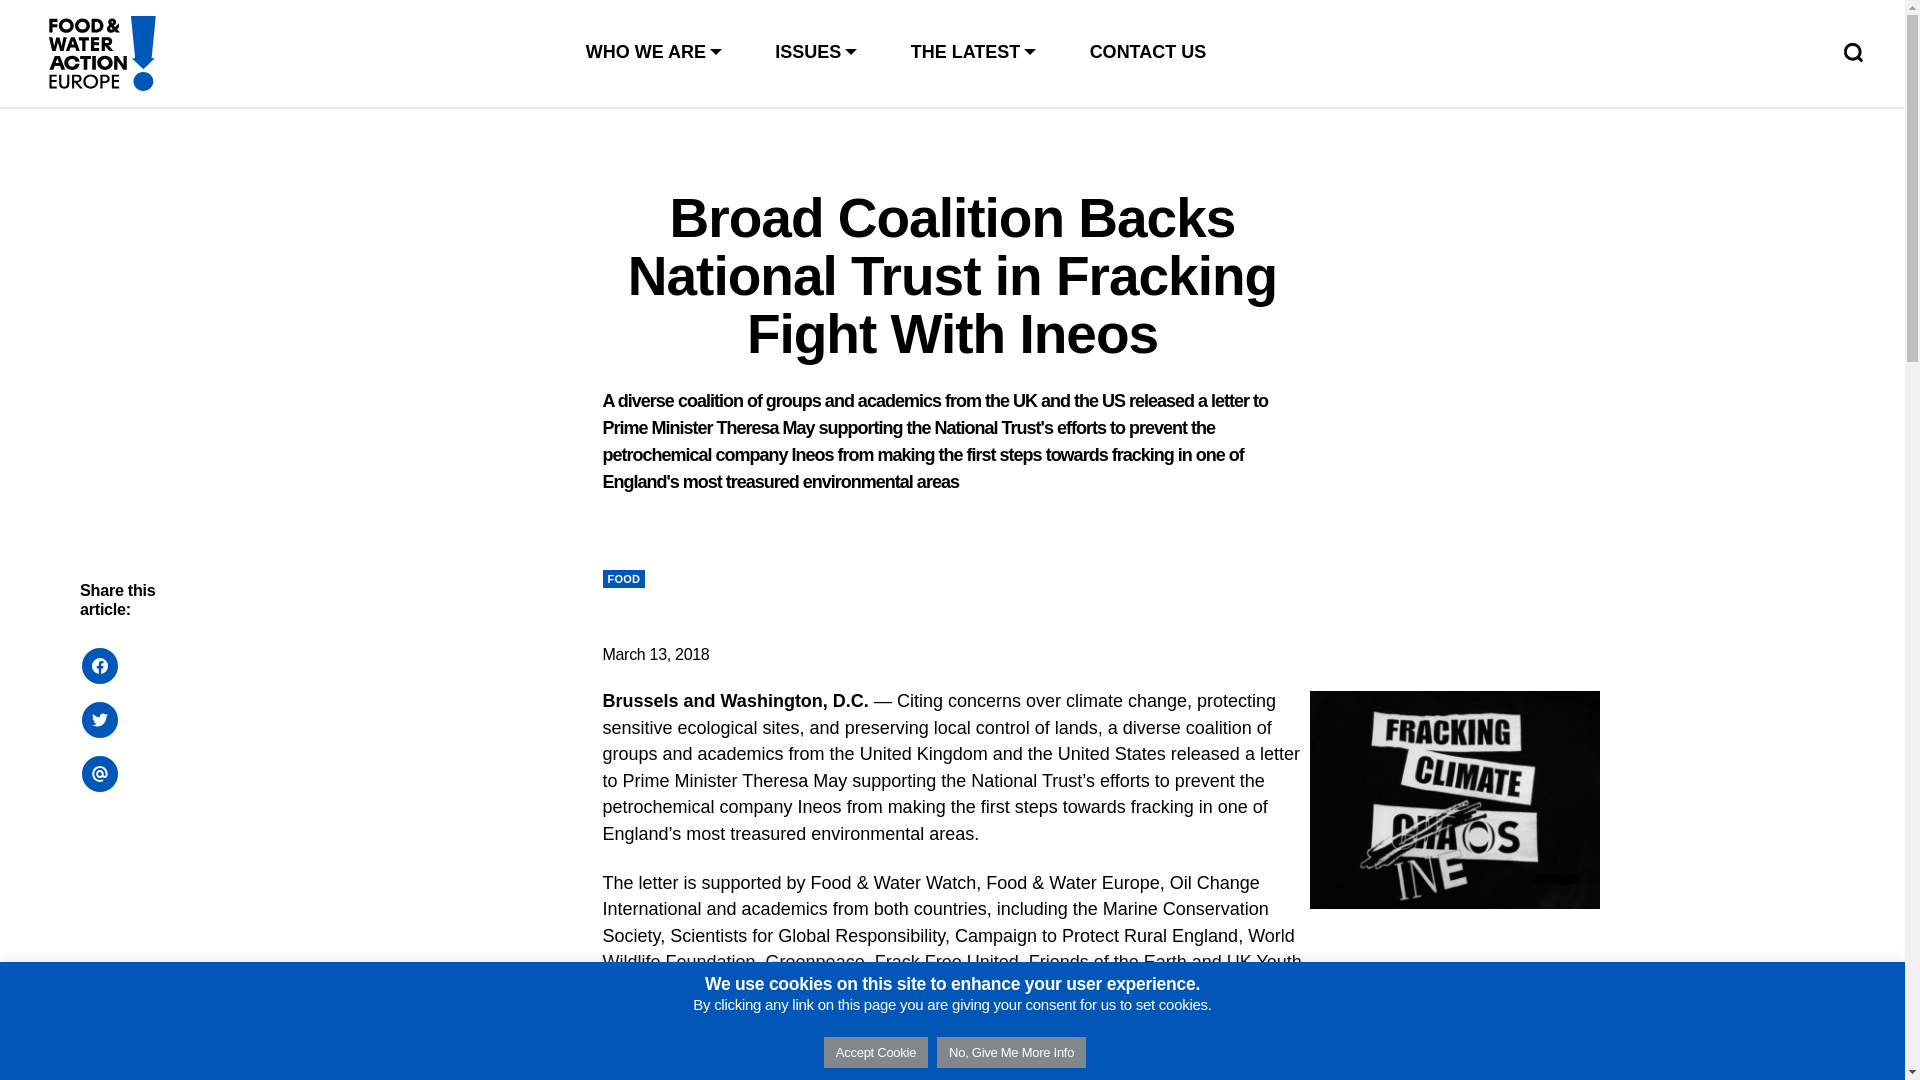 The width and height of the screenshot is (1920, 1080). Describe the element at coordinates (818, 52) in the screenshot. I see `Issues` at that location.